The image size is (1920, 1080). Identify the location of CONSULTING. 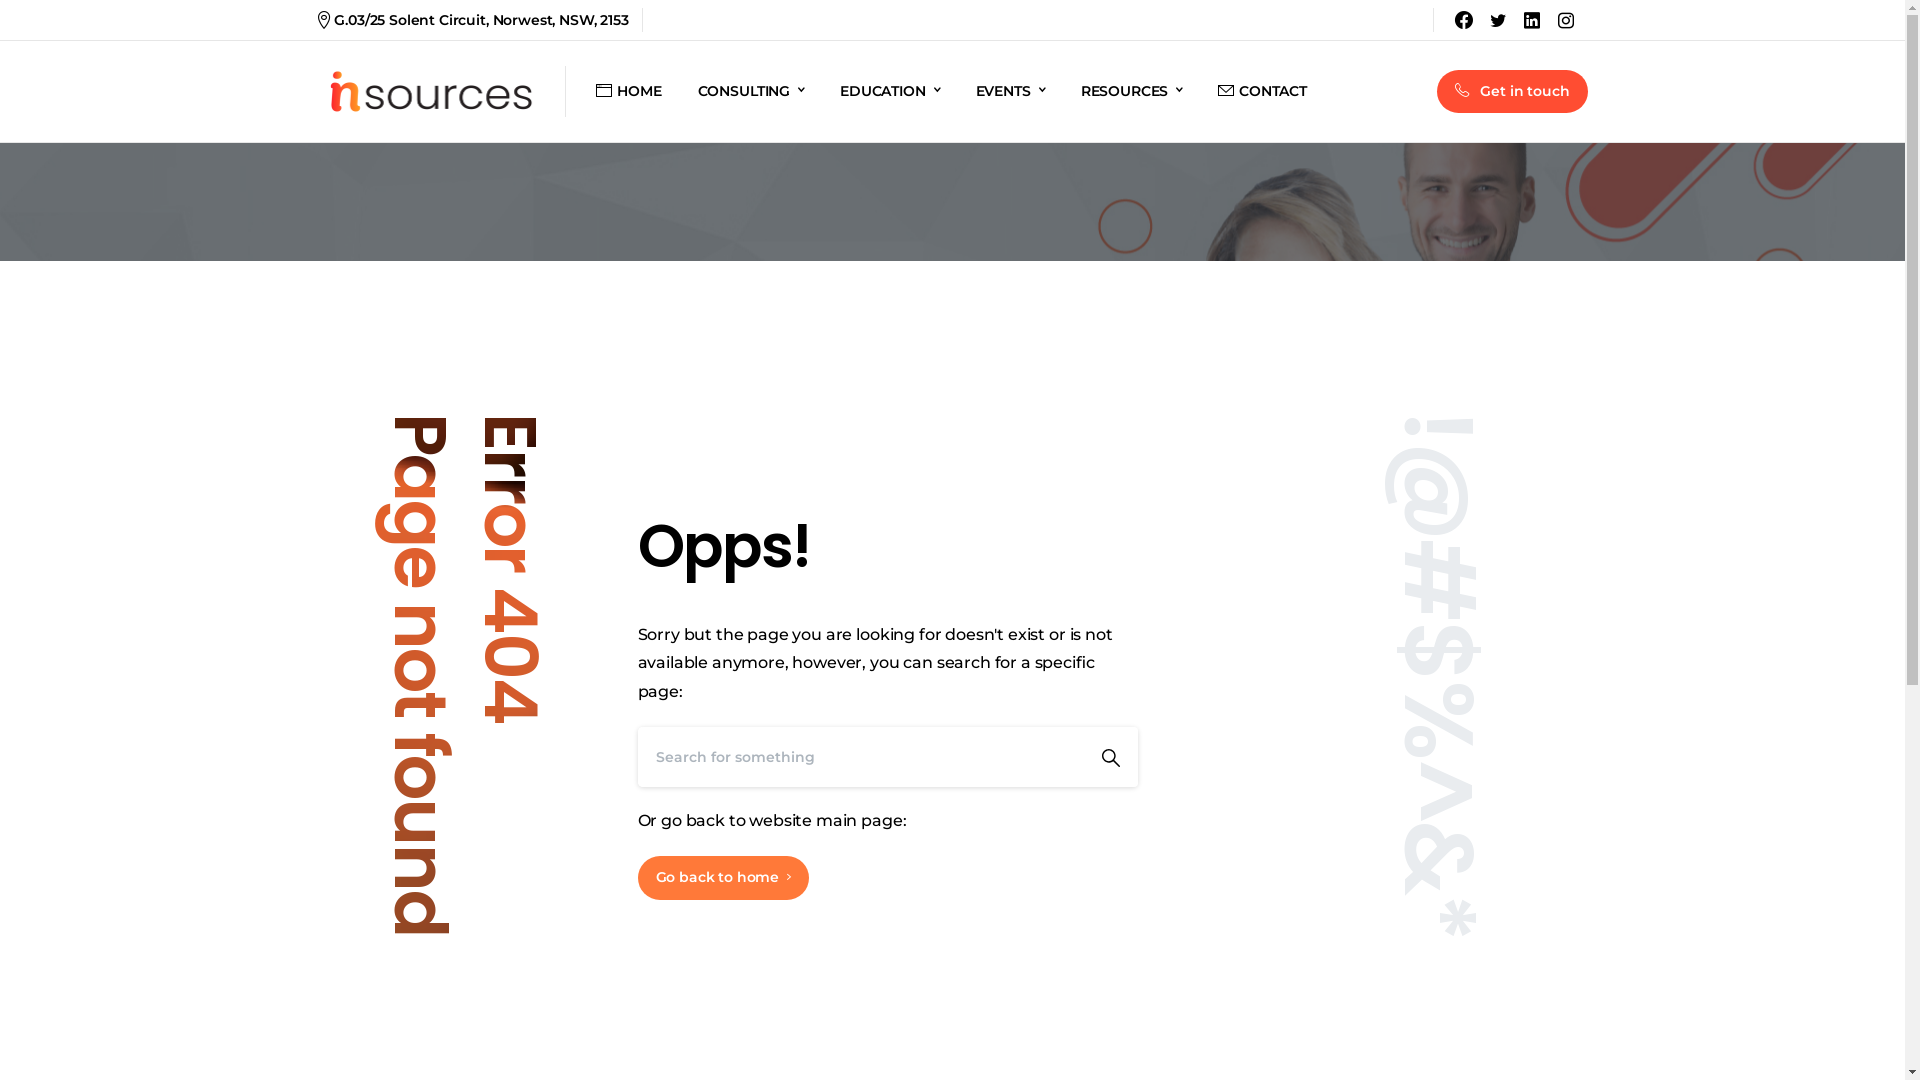
(751, 92).